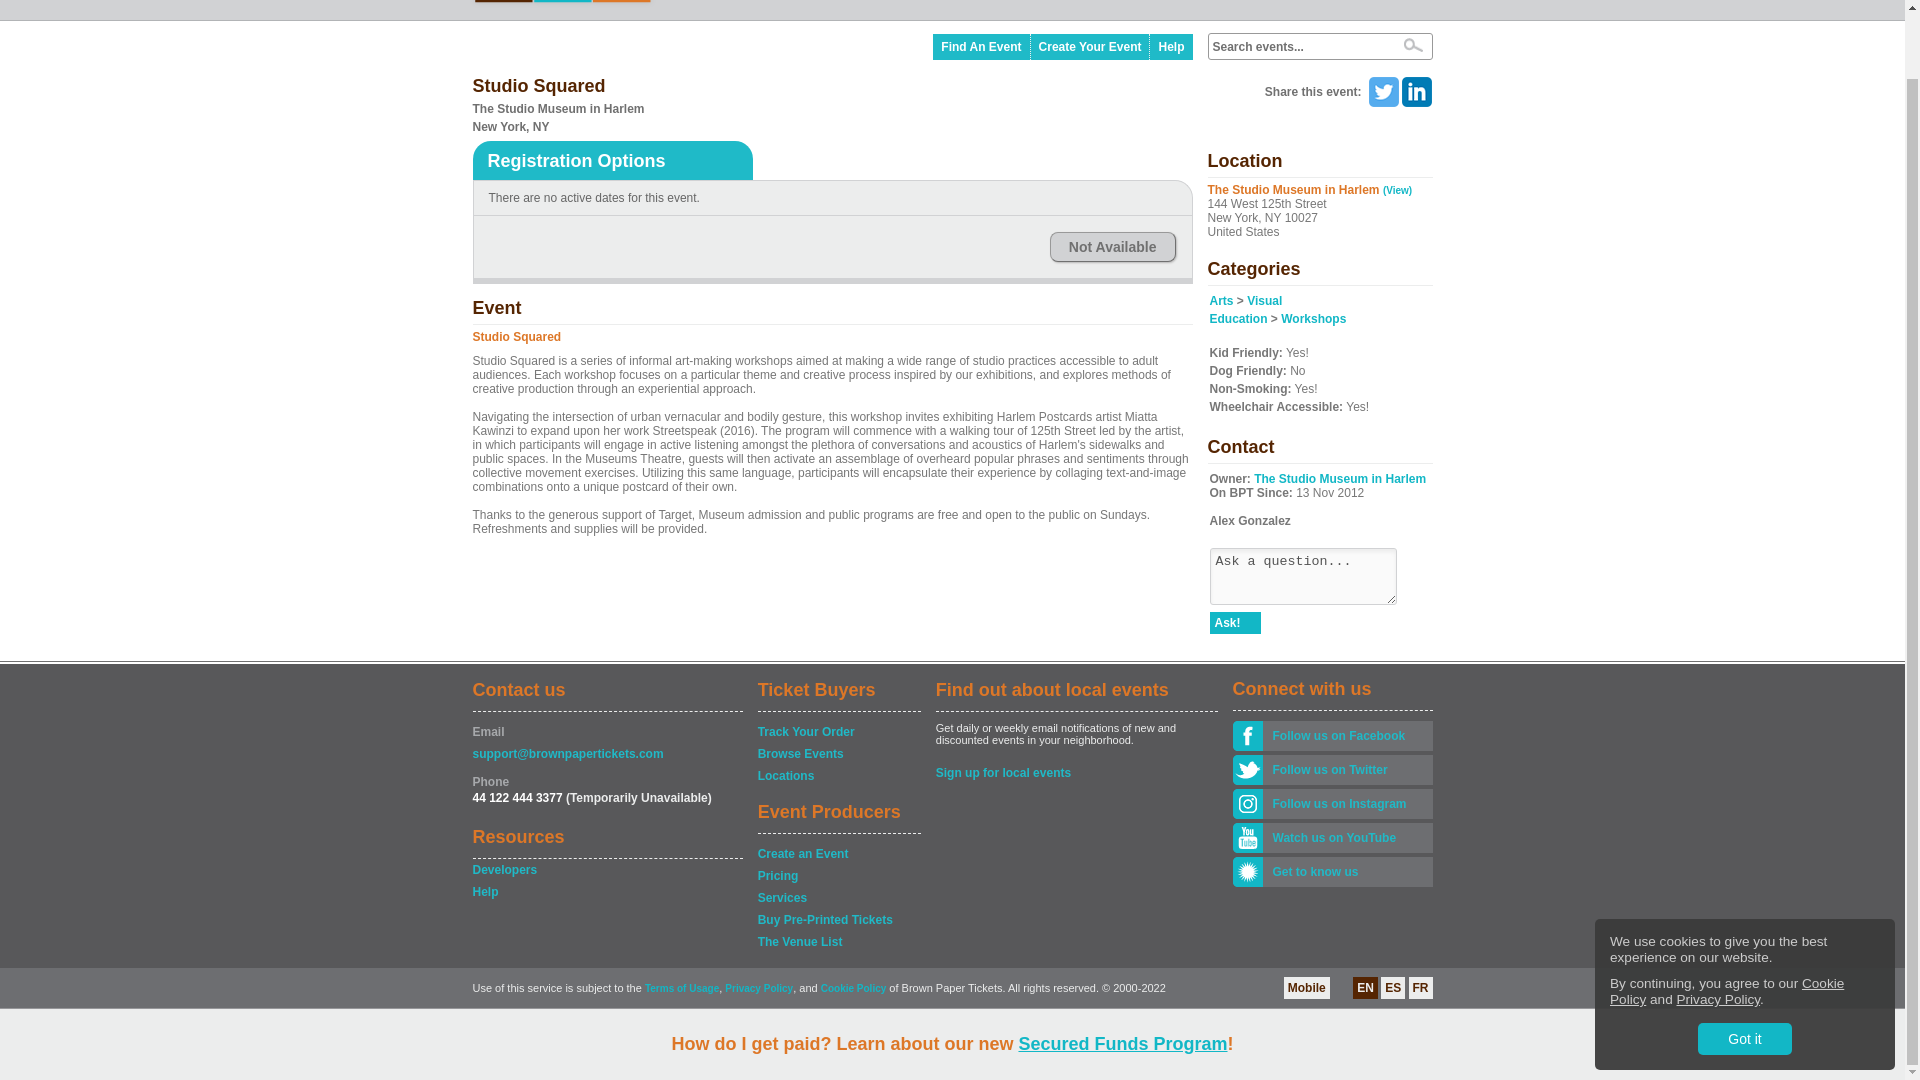  Describe the element at coordinates (1122, 974) in the screenshot. I see `Secured Funds Program` at that location.